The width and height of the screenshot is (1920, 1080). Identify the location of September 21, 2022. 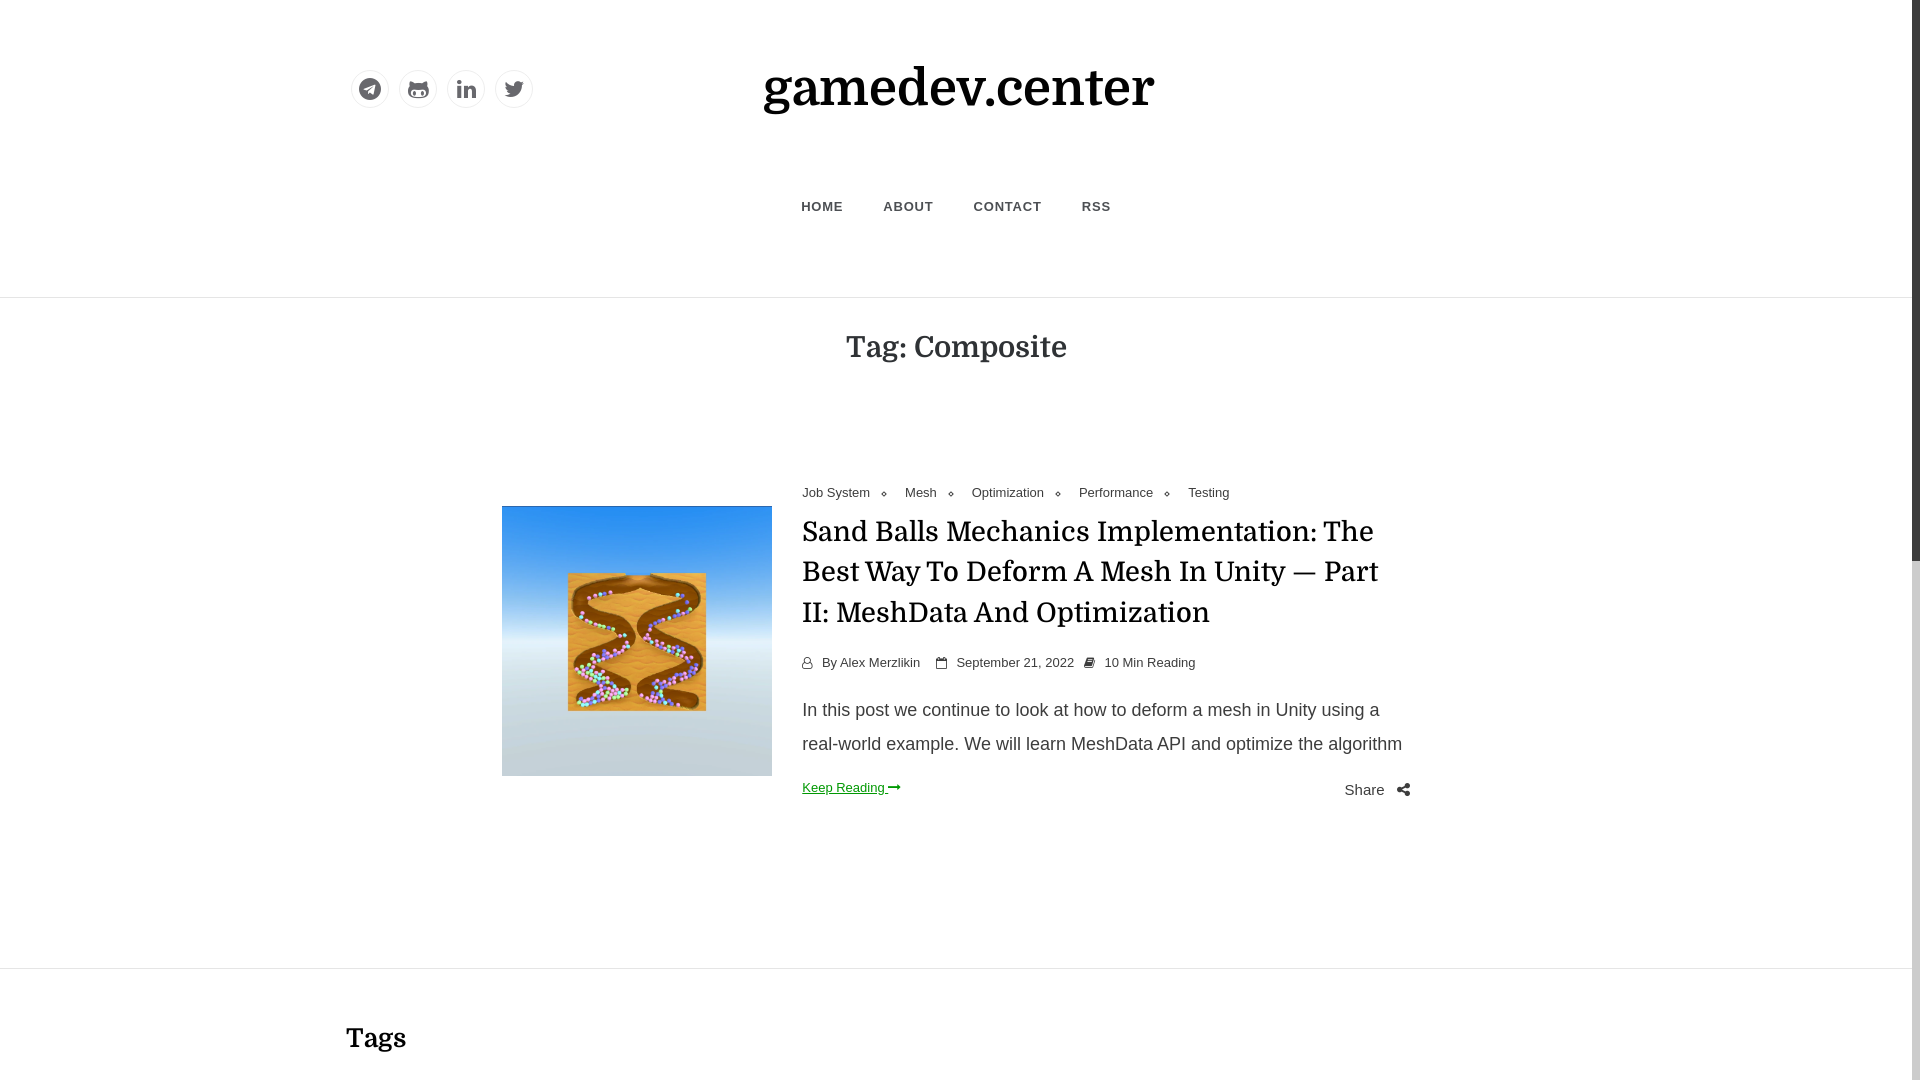
(1015, 662).